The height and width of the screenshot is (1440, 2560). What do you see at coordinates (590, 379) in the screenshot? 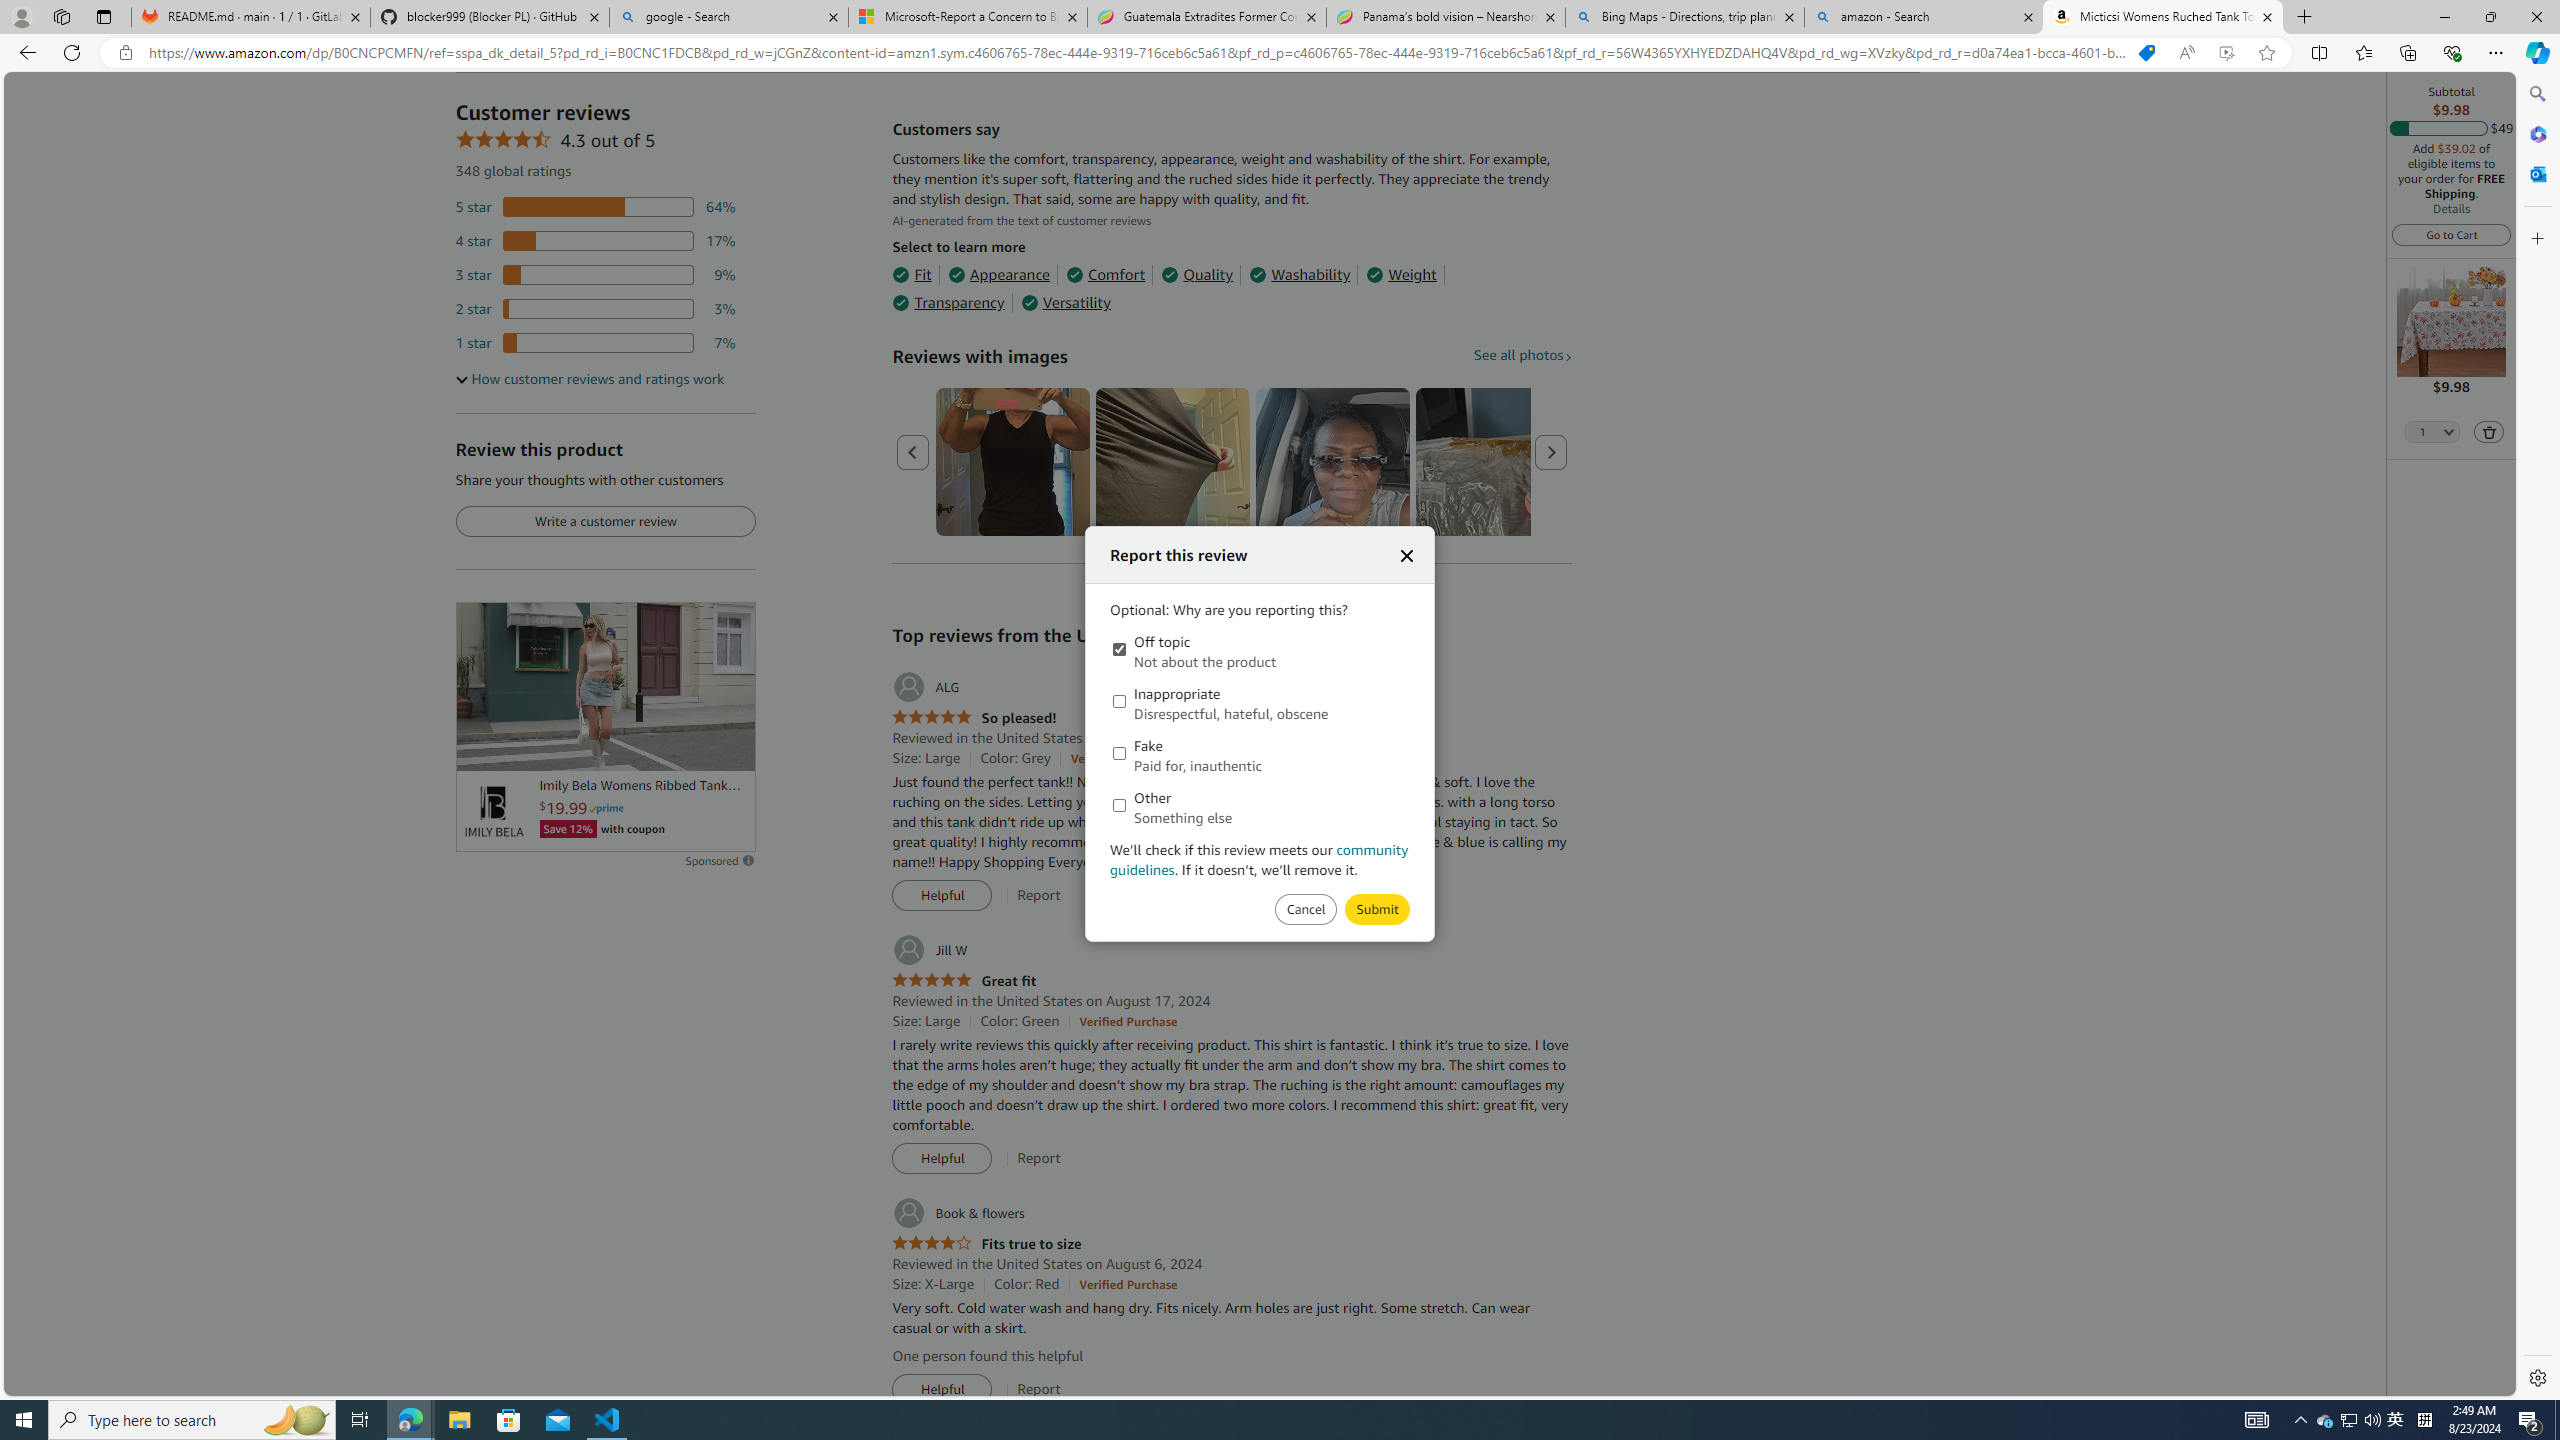
I see `How customer reviews and ratings work` at bounding box center [590, 379].